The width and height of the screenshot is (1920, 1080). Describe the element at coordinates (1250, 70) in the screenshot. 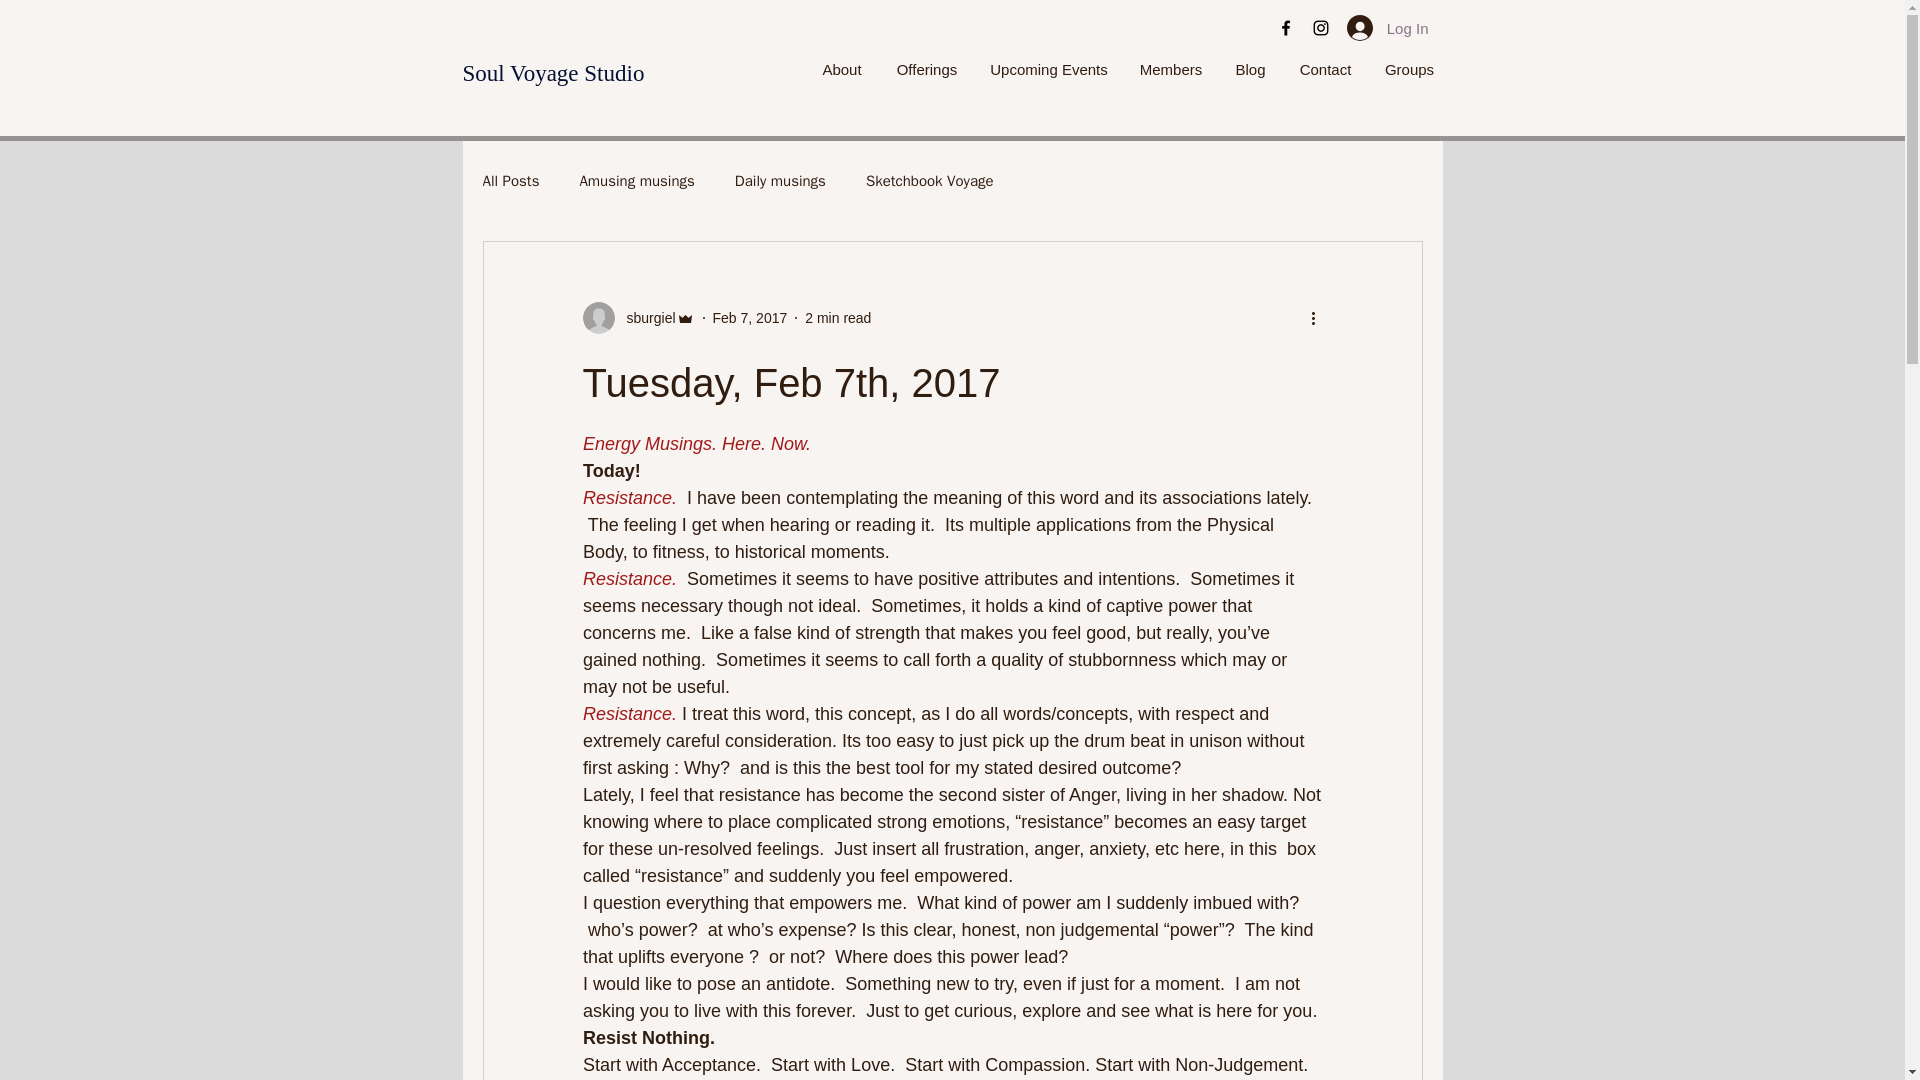

I see `Blog` at that location.